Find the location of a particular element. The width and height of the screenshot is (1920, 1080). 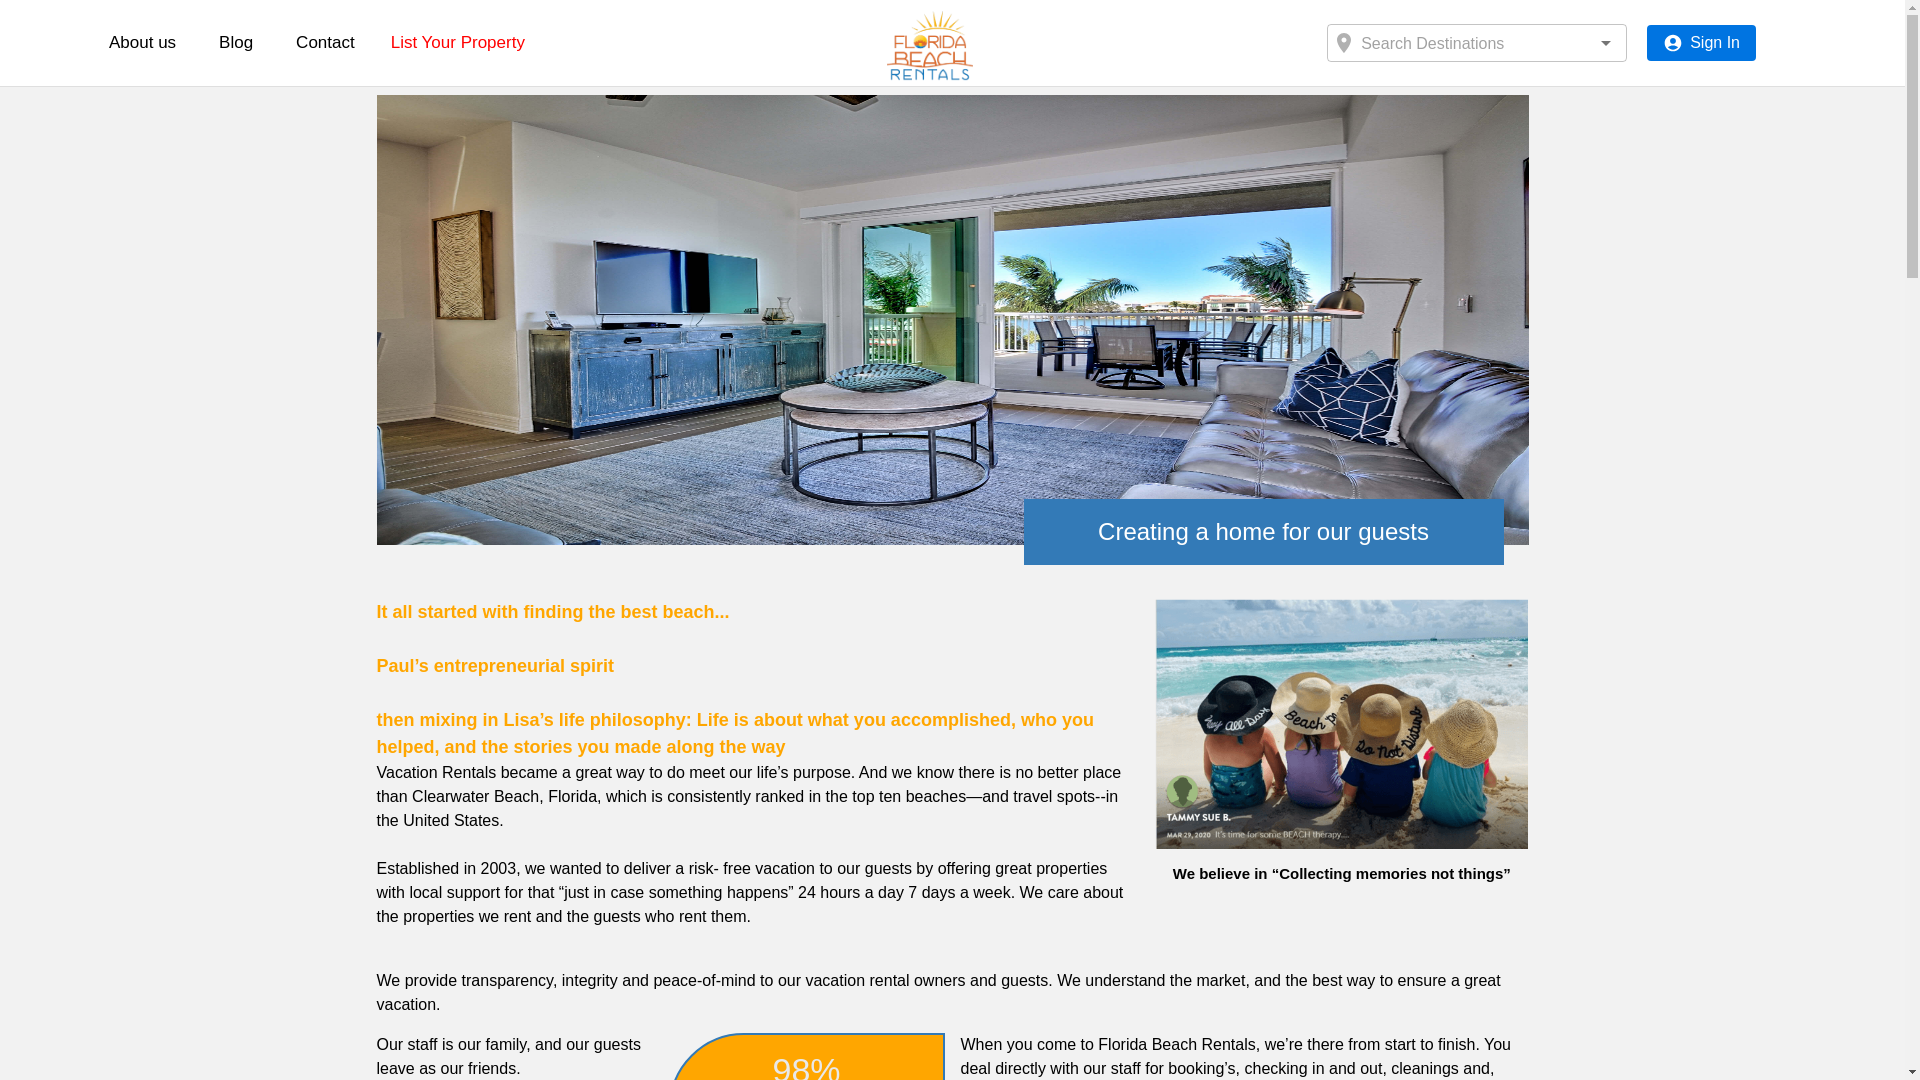

Blog is located at coordinates (236, 41).